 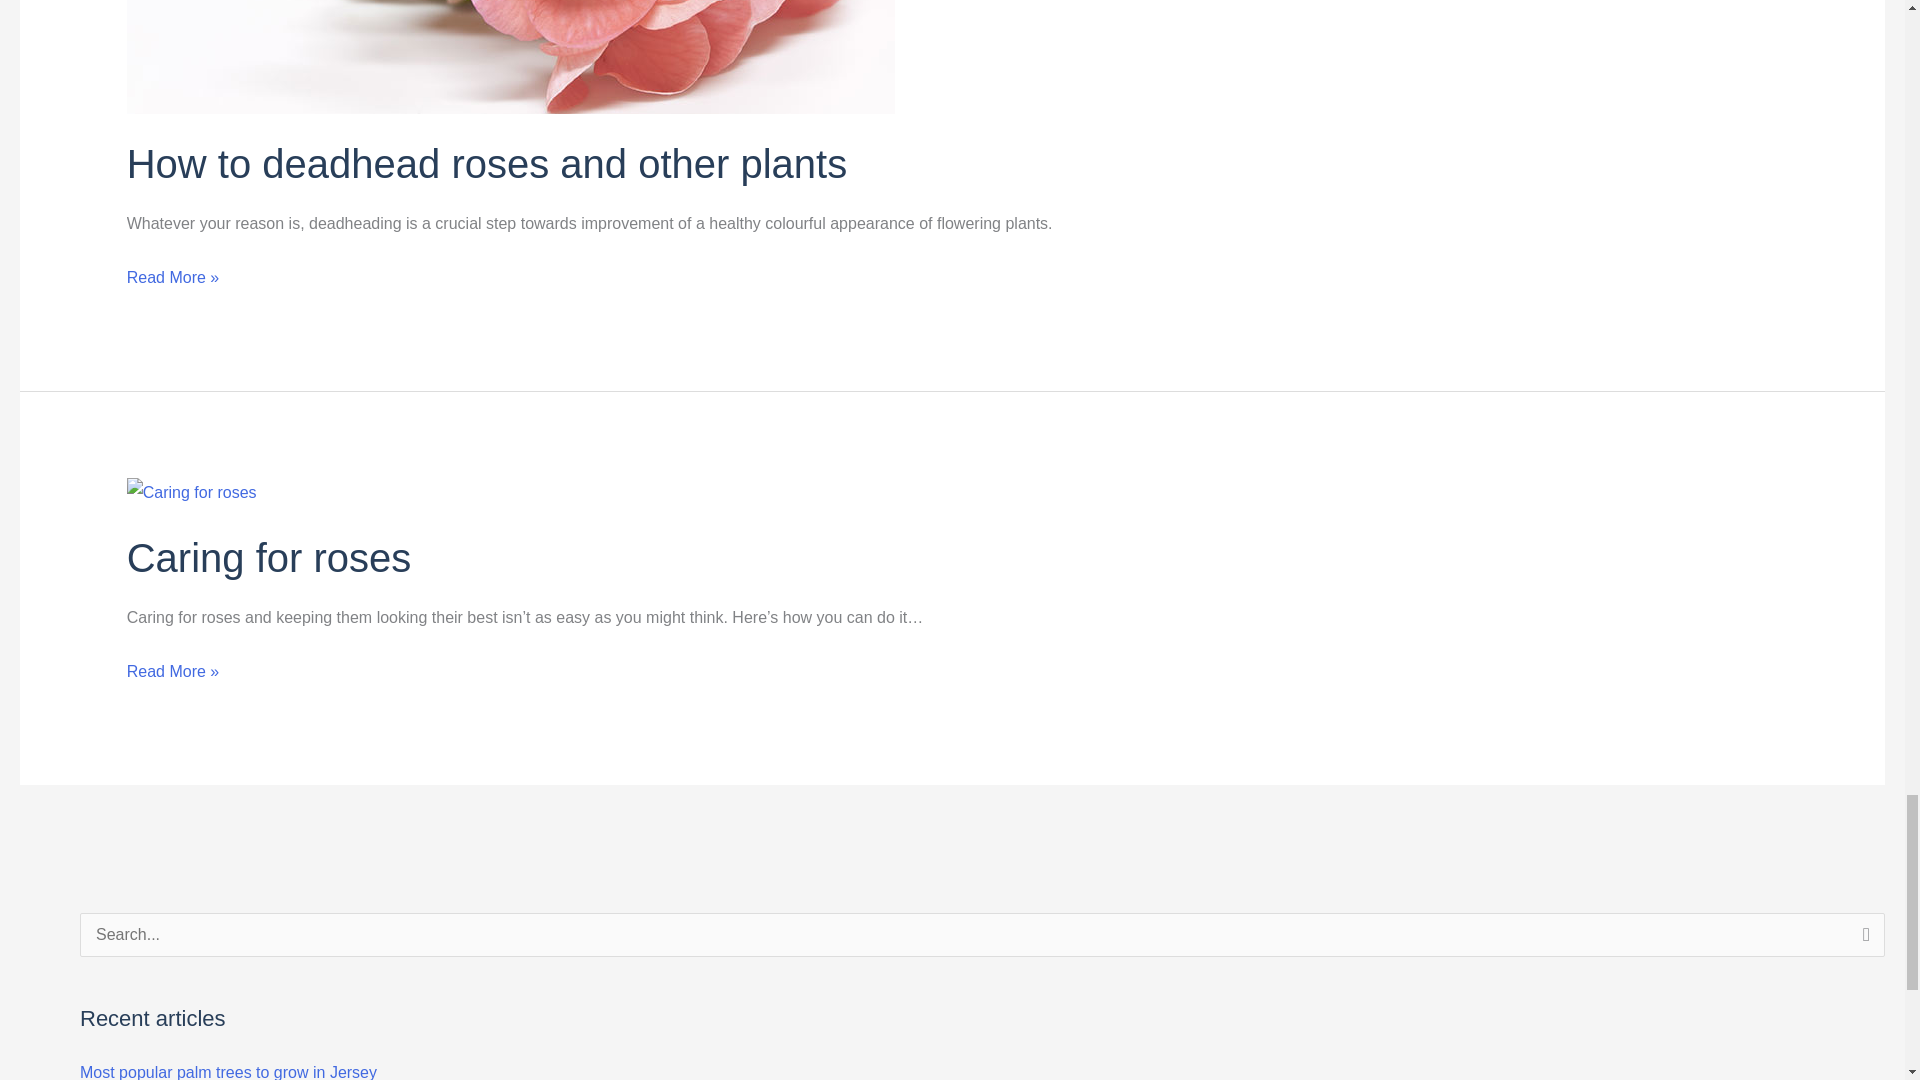 I want to click on Most popular palm trees to grow in Jersey, so click(x=228, y=1072).